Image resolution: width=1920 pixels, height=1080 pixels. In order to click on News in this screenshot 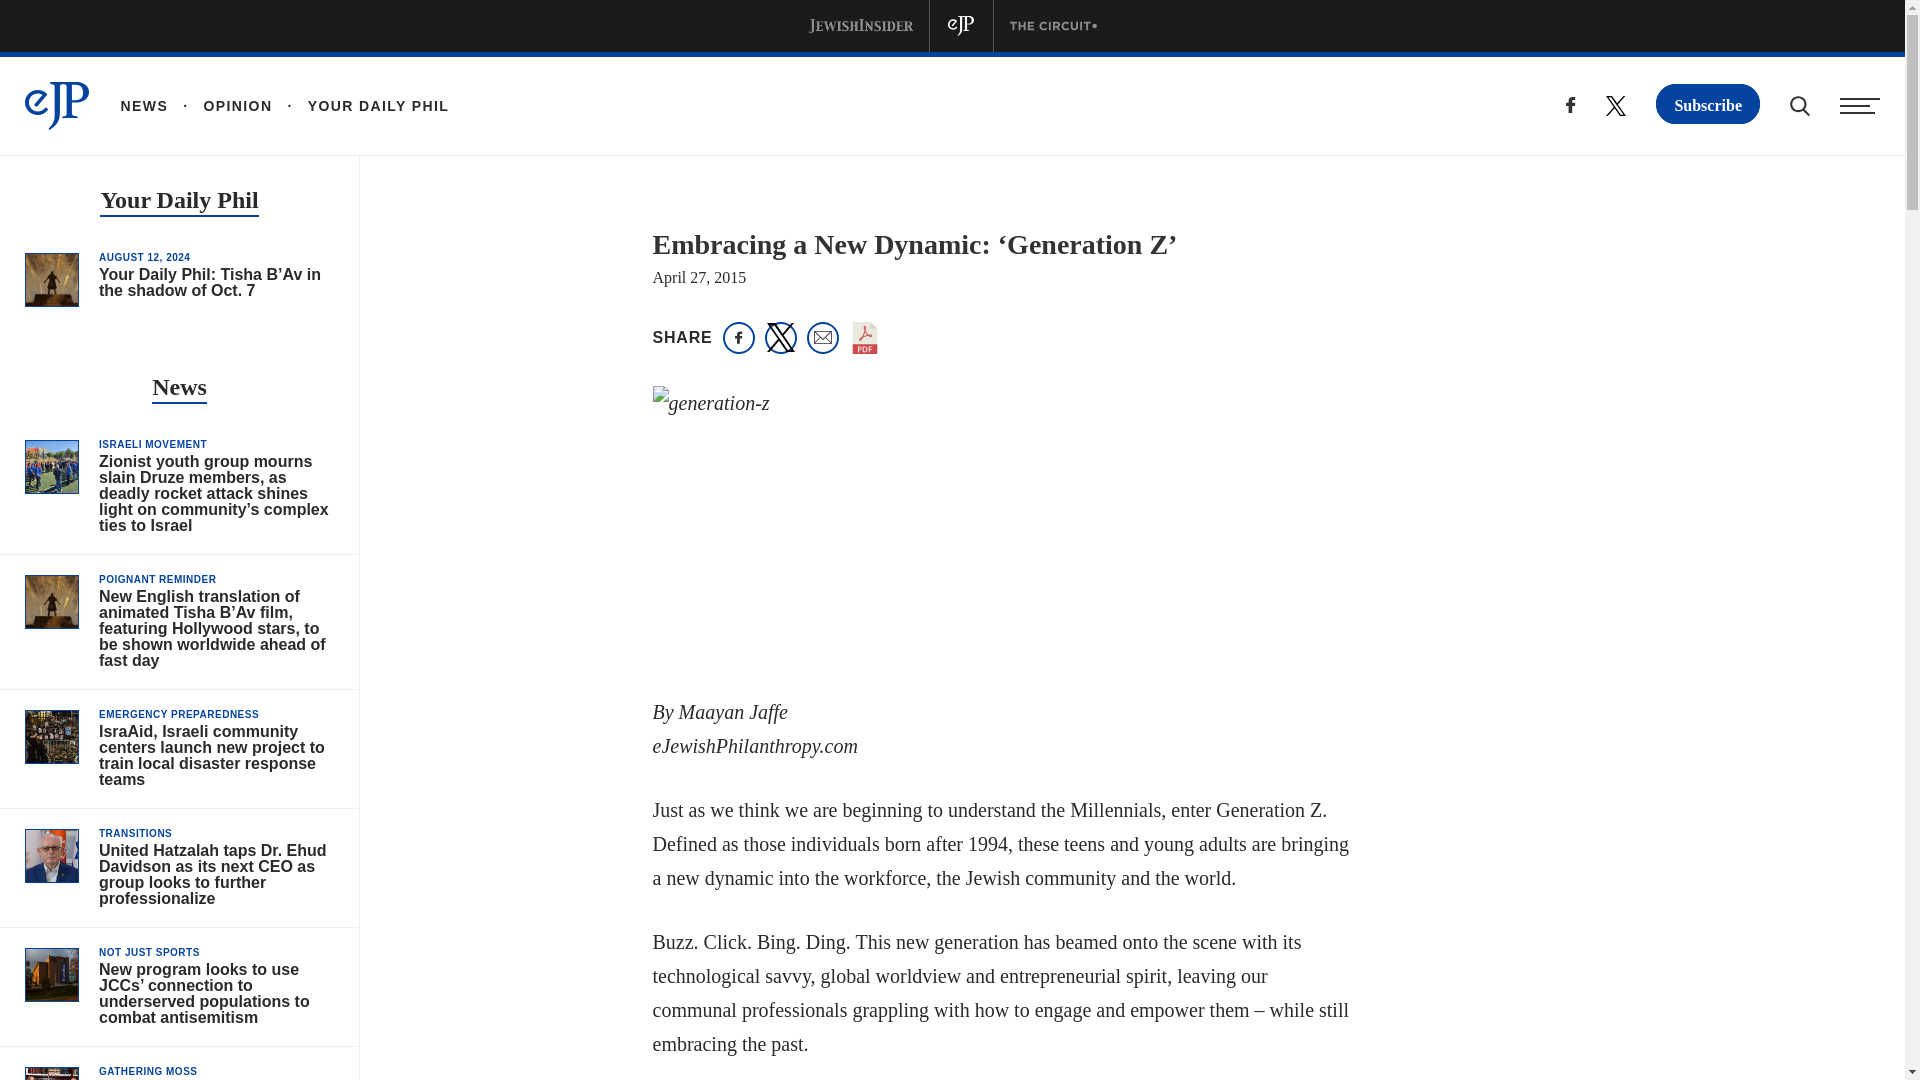, I will do `click(179, 388)`.